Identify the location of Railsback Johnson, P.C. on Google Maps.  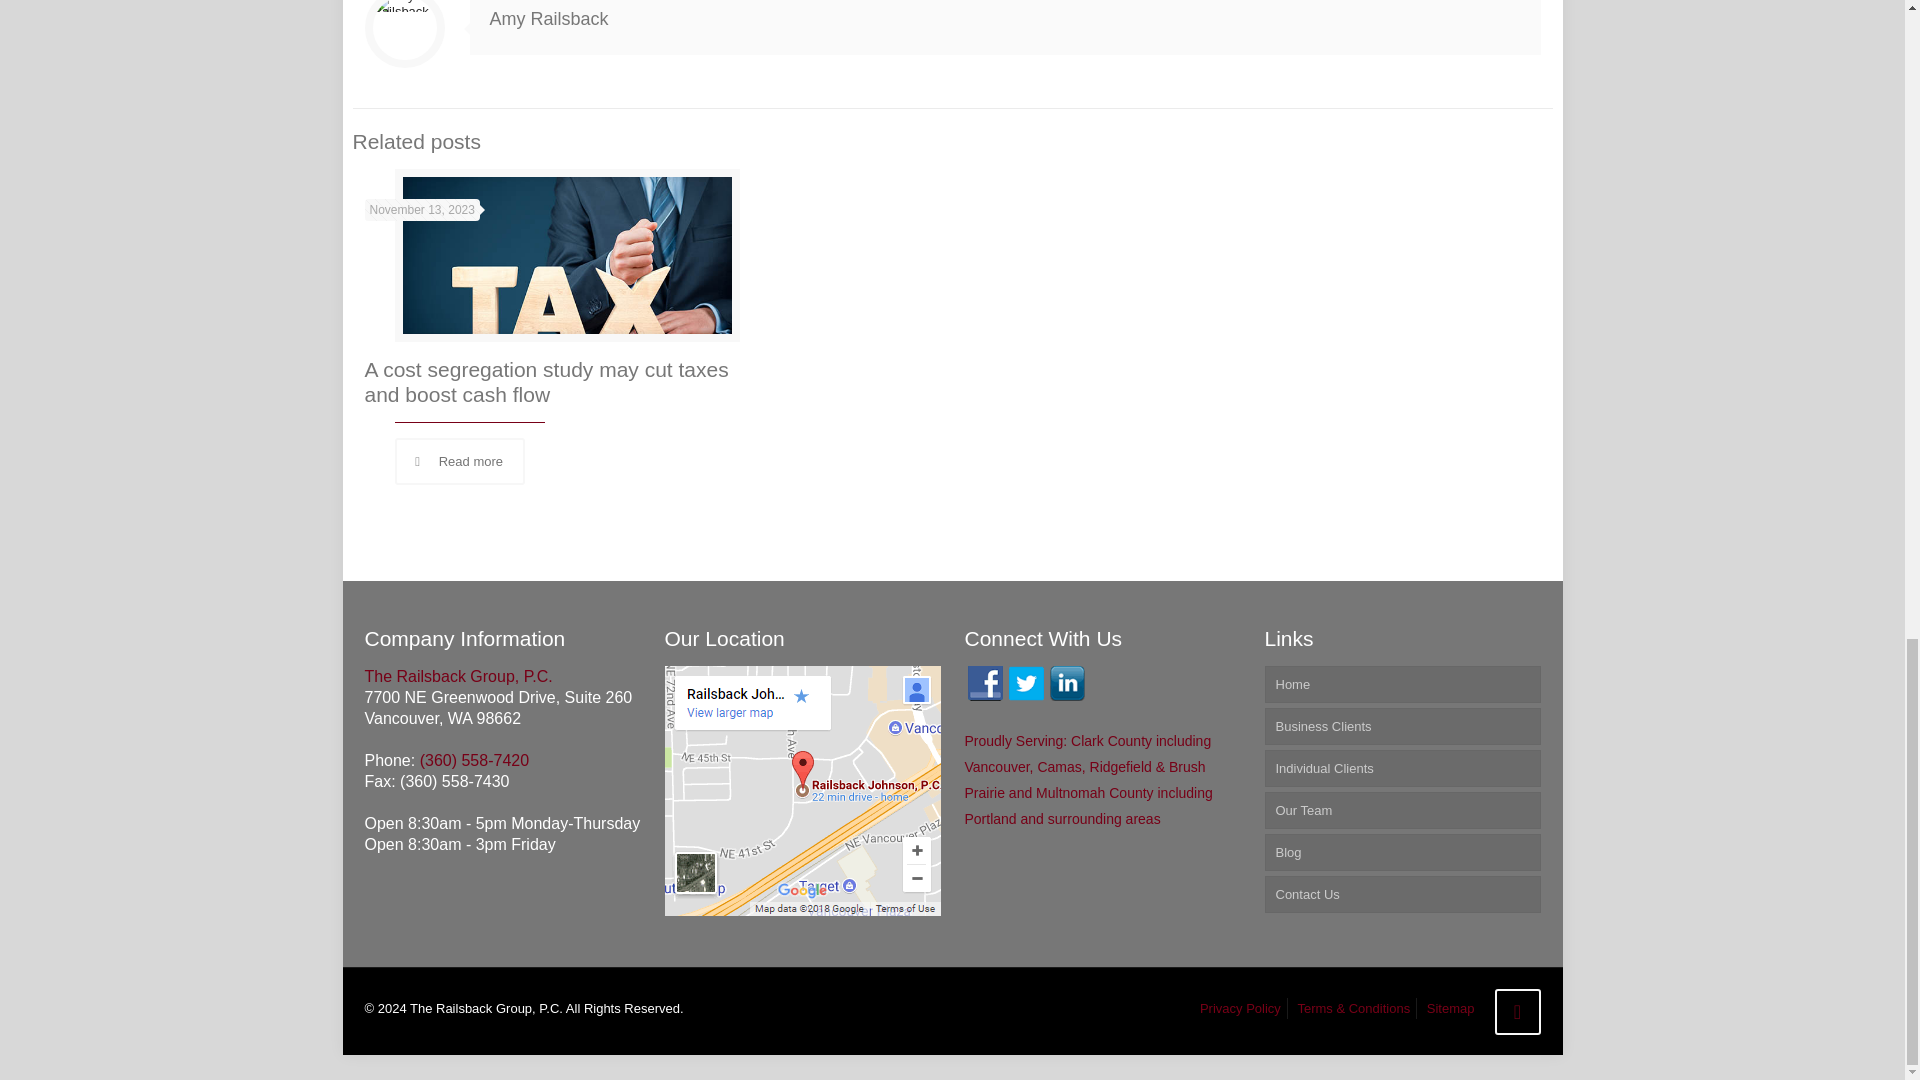
(802, 790).